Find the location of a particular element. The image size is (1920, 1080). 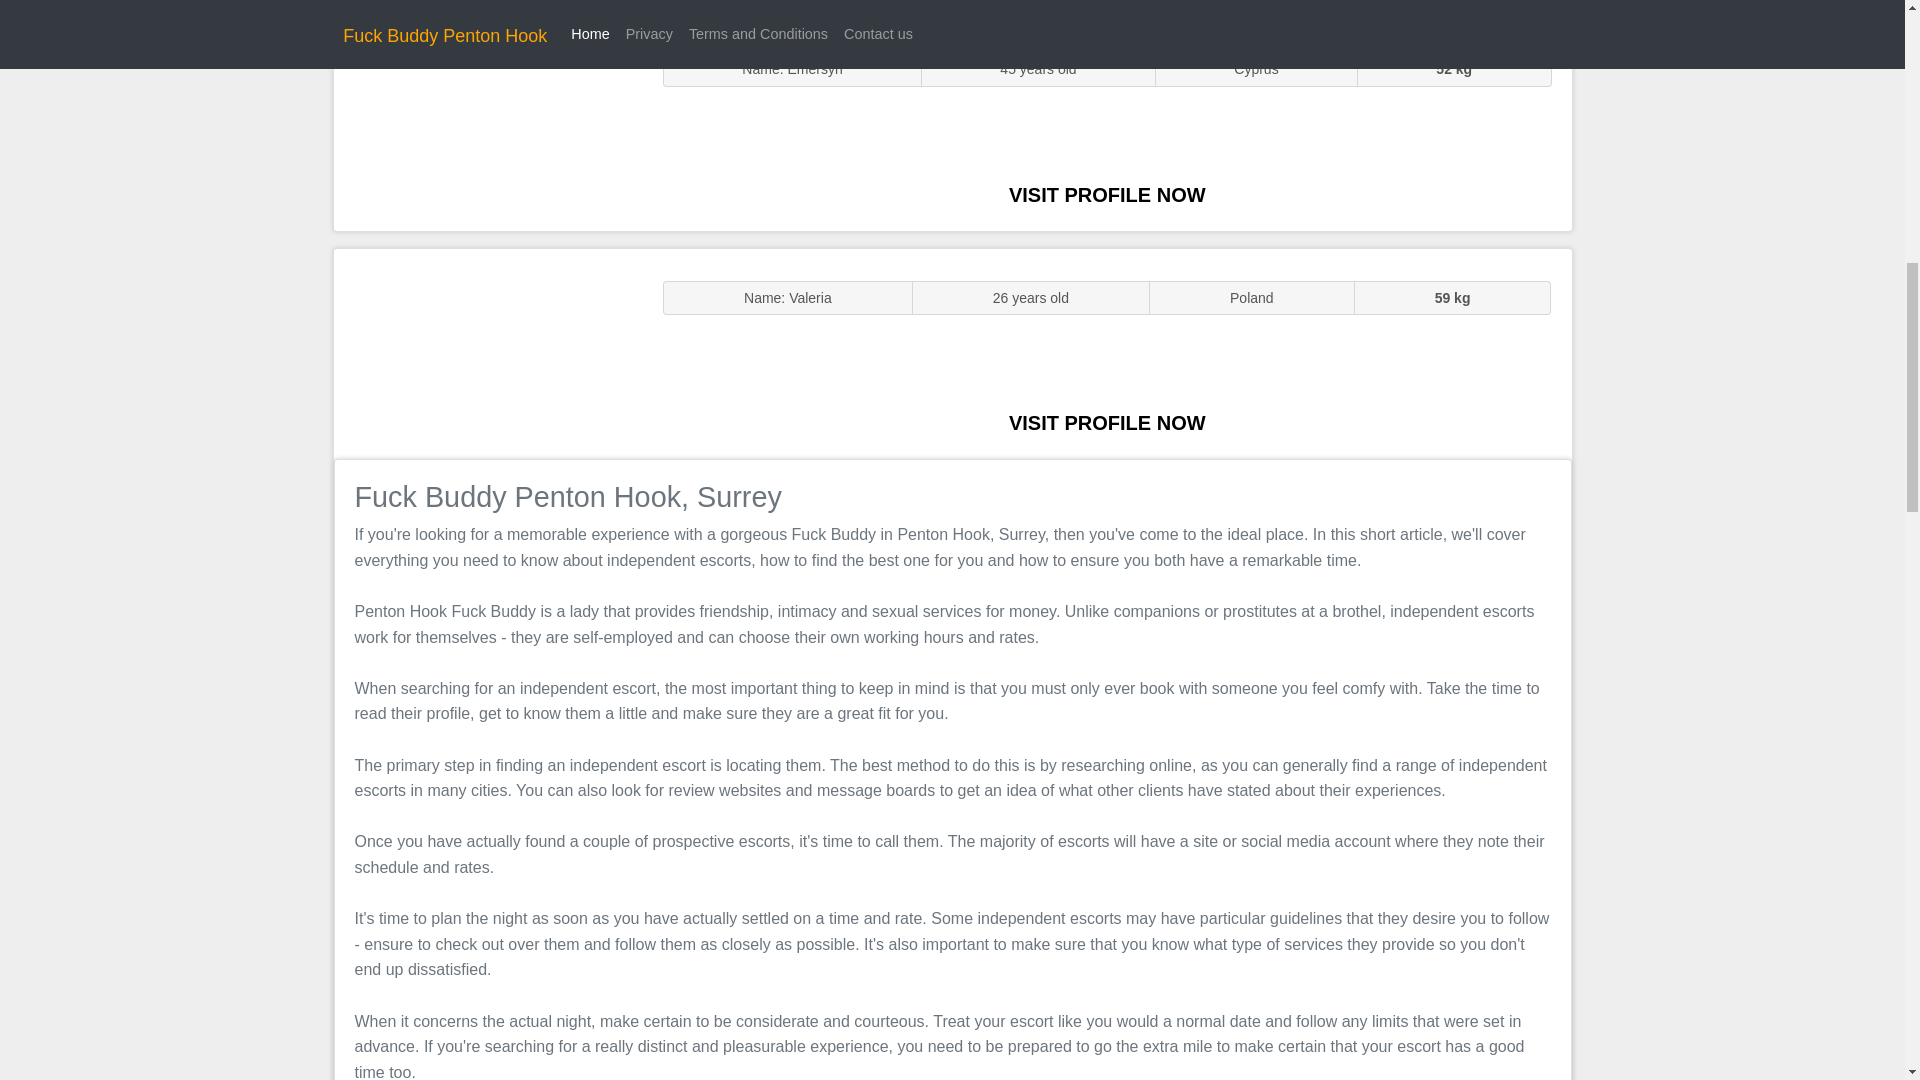

Massage is located at coordinates (488, 352).